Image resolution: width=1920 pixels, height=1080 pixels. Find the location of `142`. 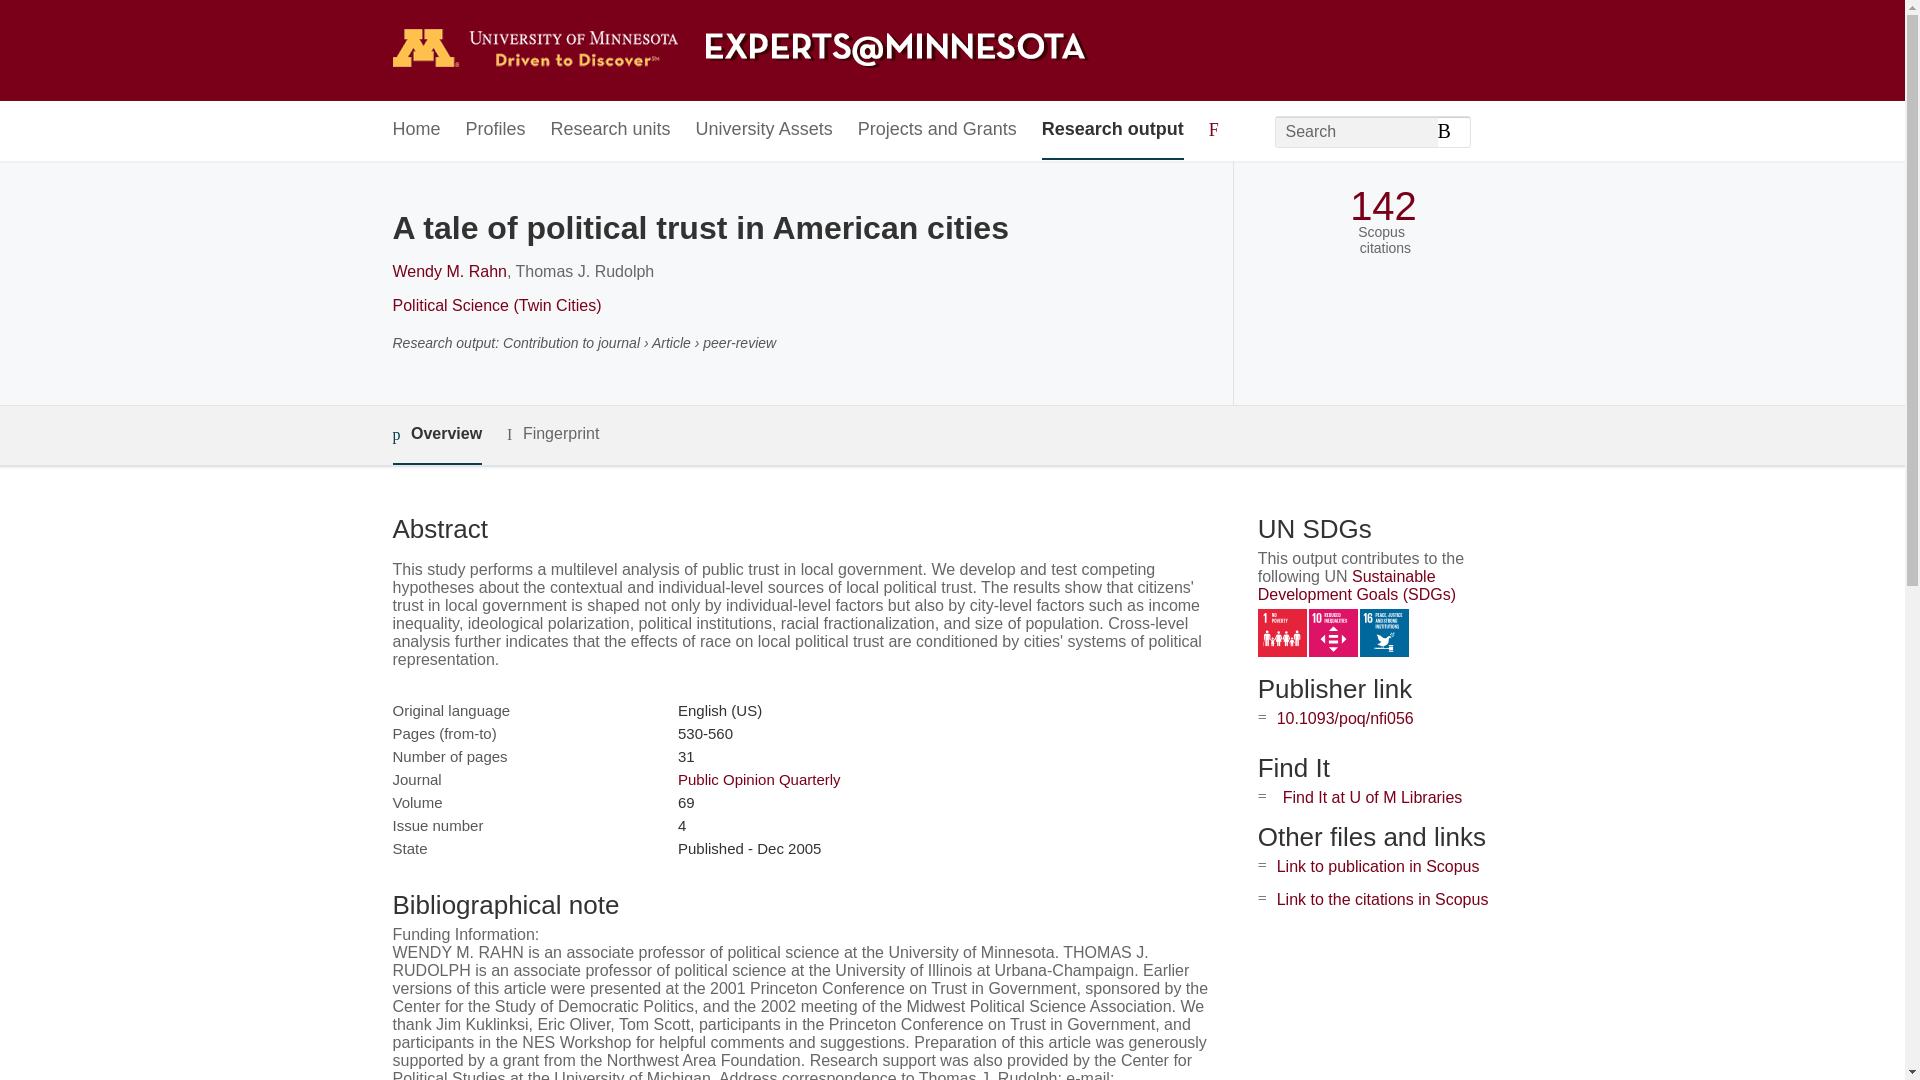

142 is located at coordinates (1382, 206).